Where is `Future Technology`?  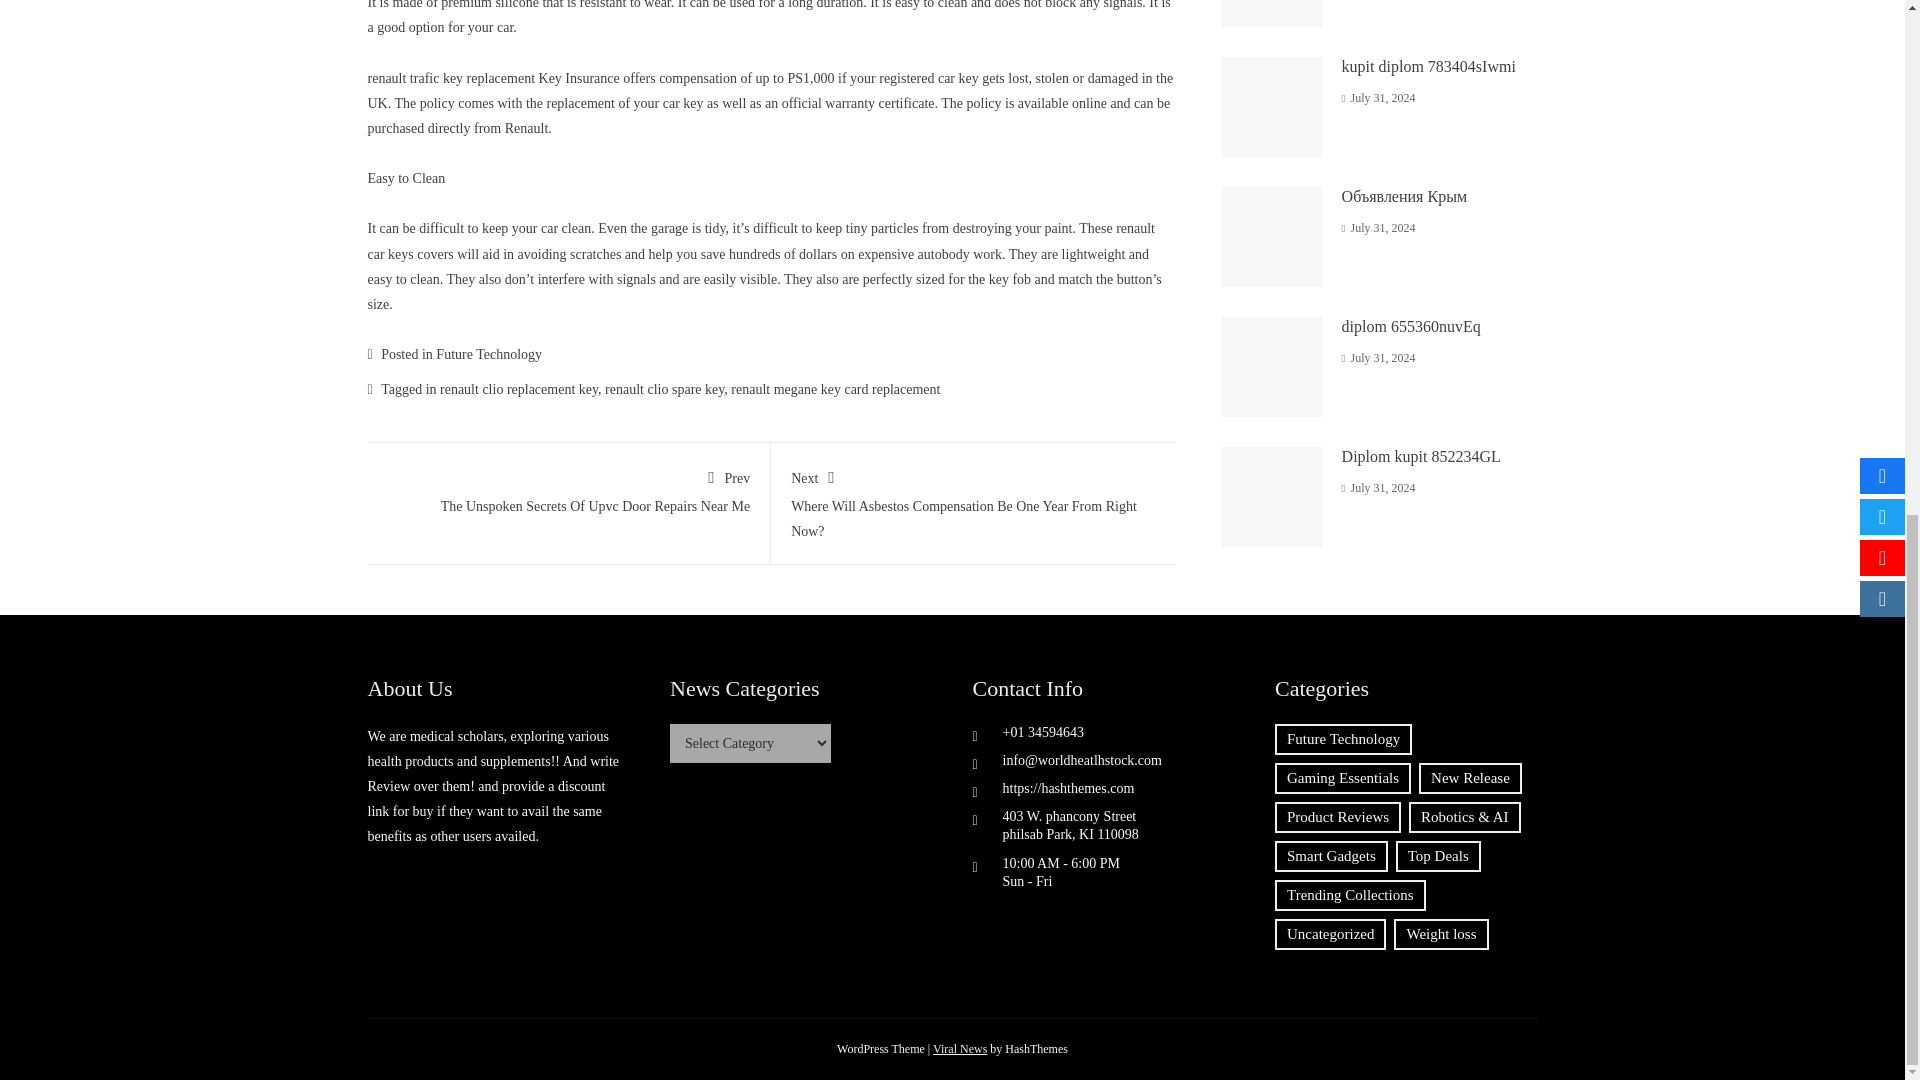
Future Technology is located at coordinates (1429, 66).